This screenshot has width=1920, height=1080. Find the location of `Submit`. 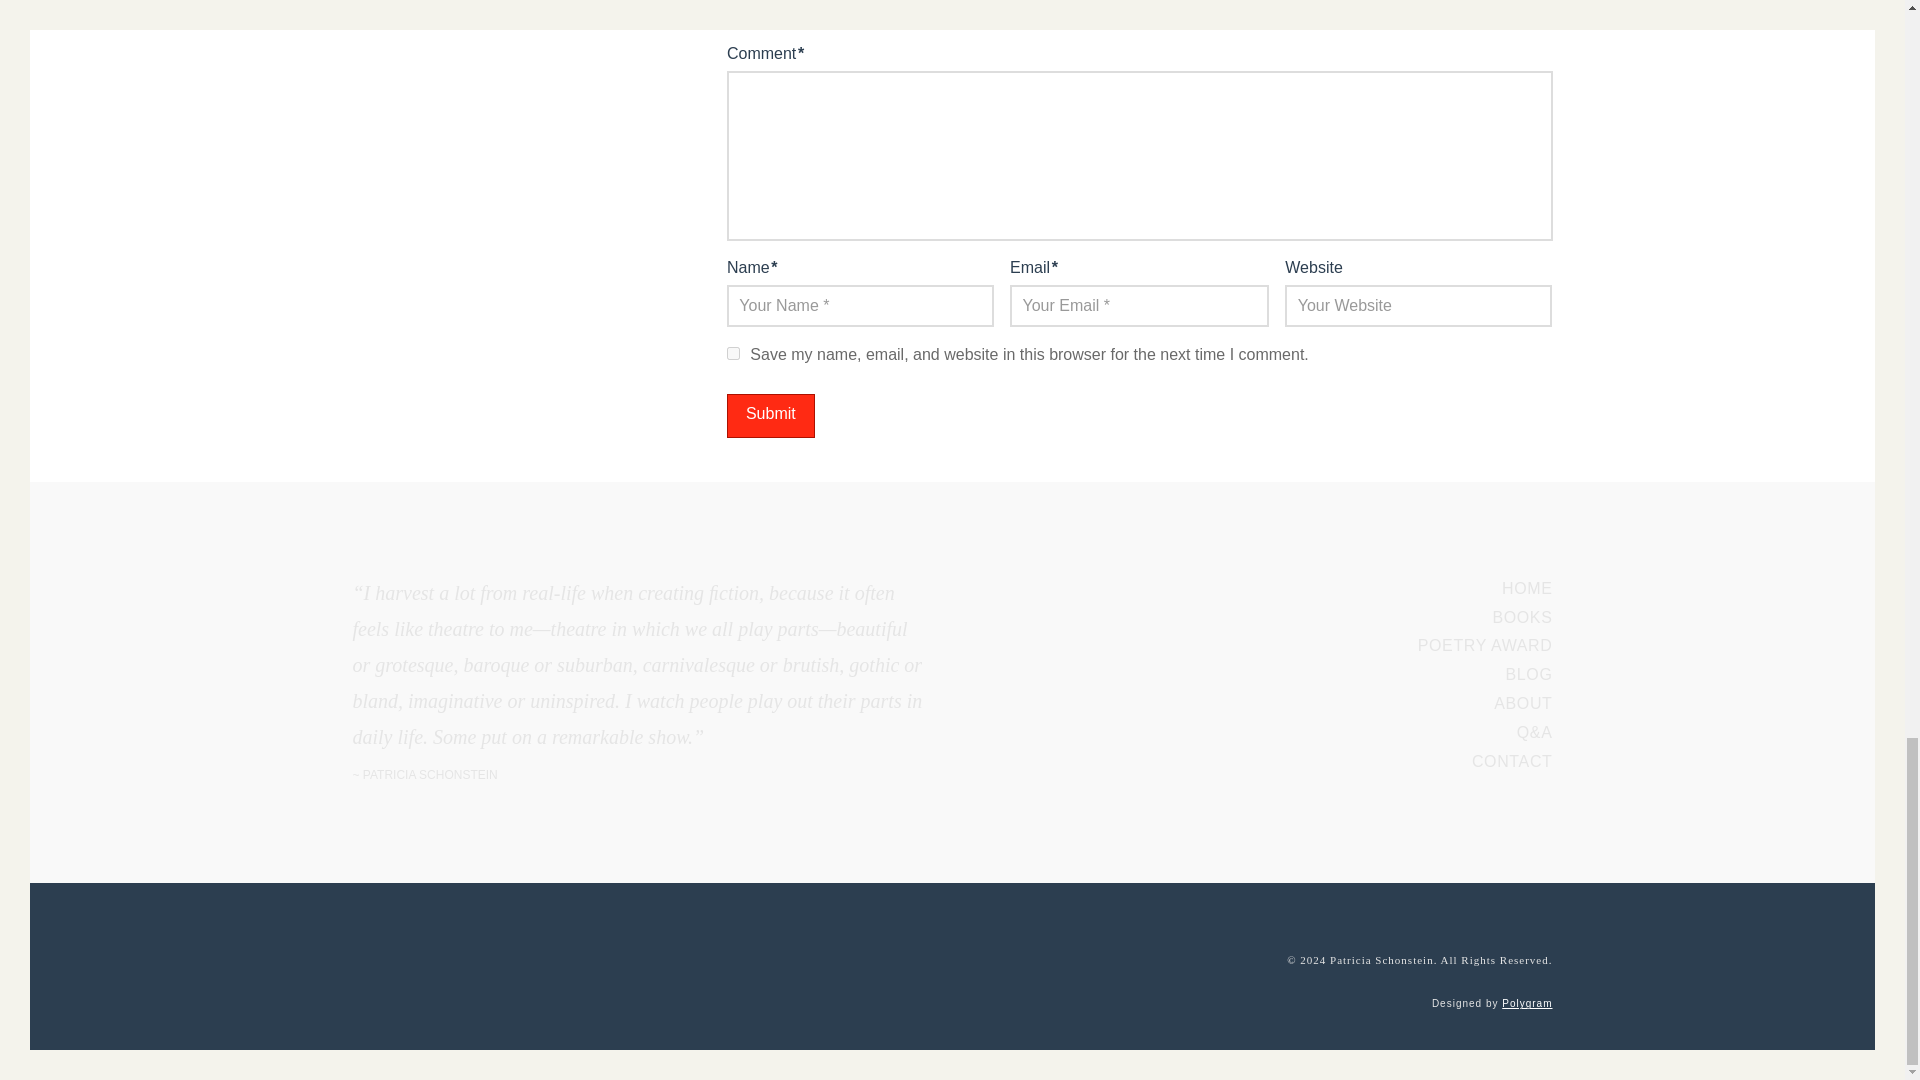

Submit is located at coordinates (770, 416).